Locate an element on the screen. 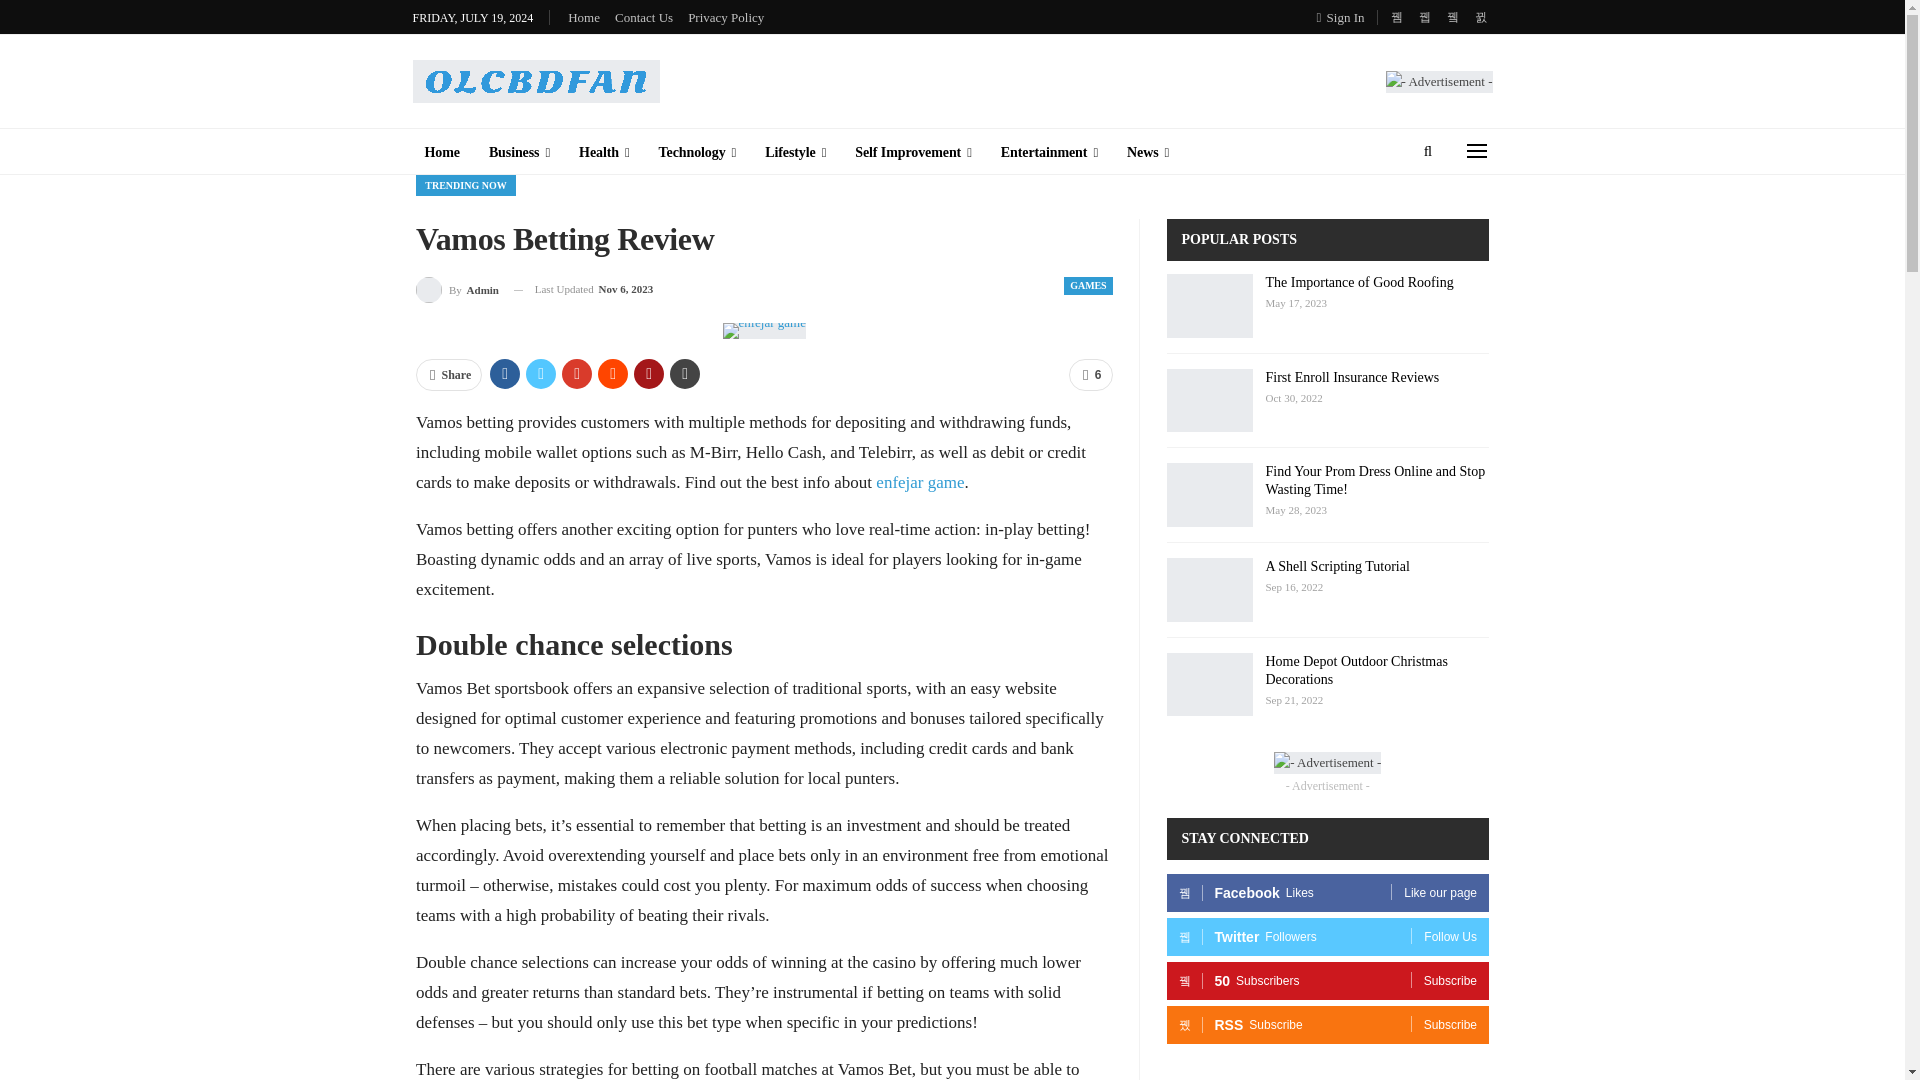 Image resolution: width=1920 pixels, height=1080 pixels. Home is located at coordinates (441, 152).